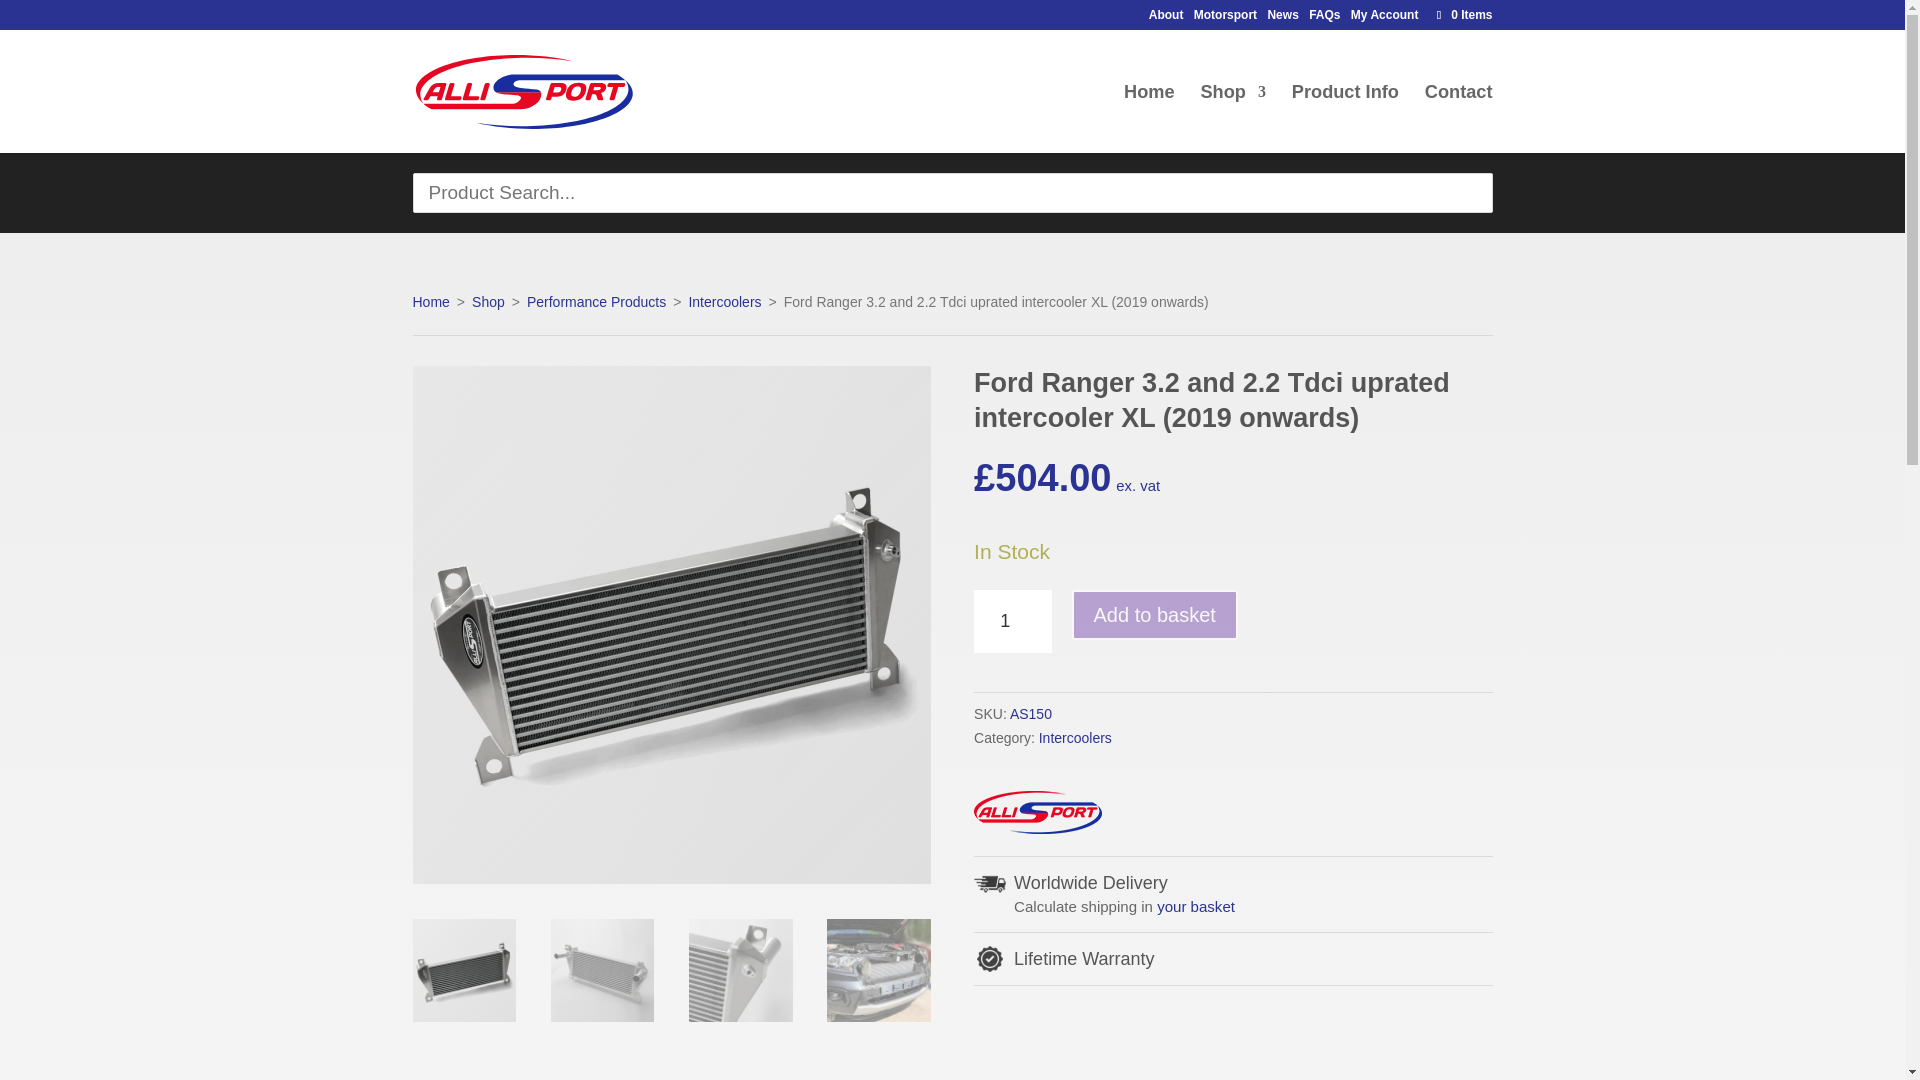  What do you see at coordinates (1038, 816) in the screenshot?
I see `Allisport` at bounding box center [1038, 816].